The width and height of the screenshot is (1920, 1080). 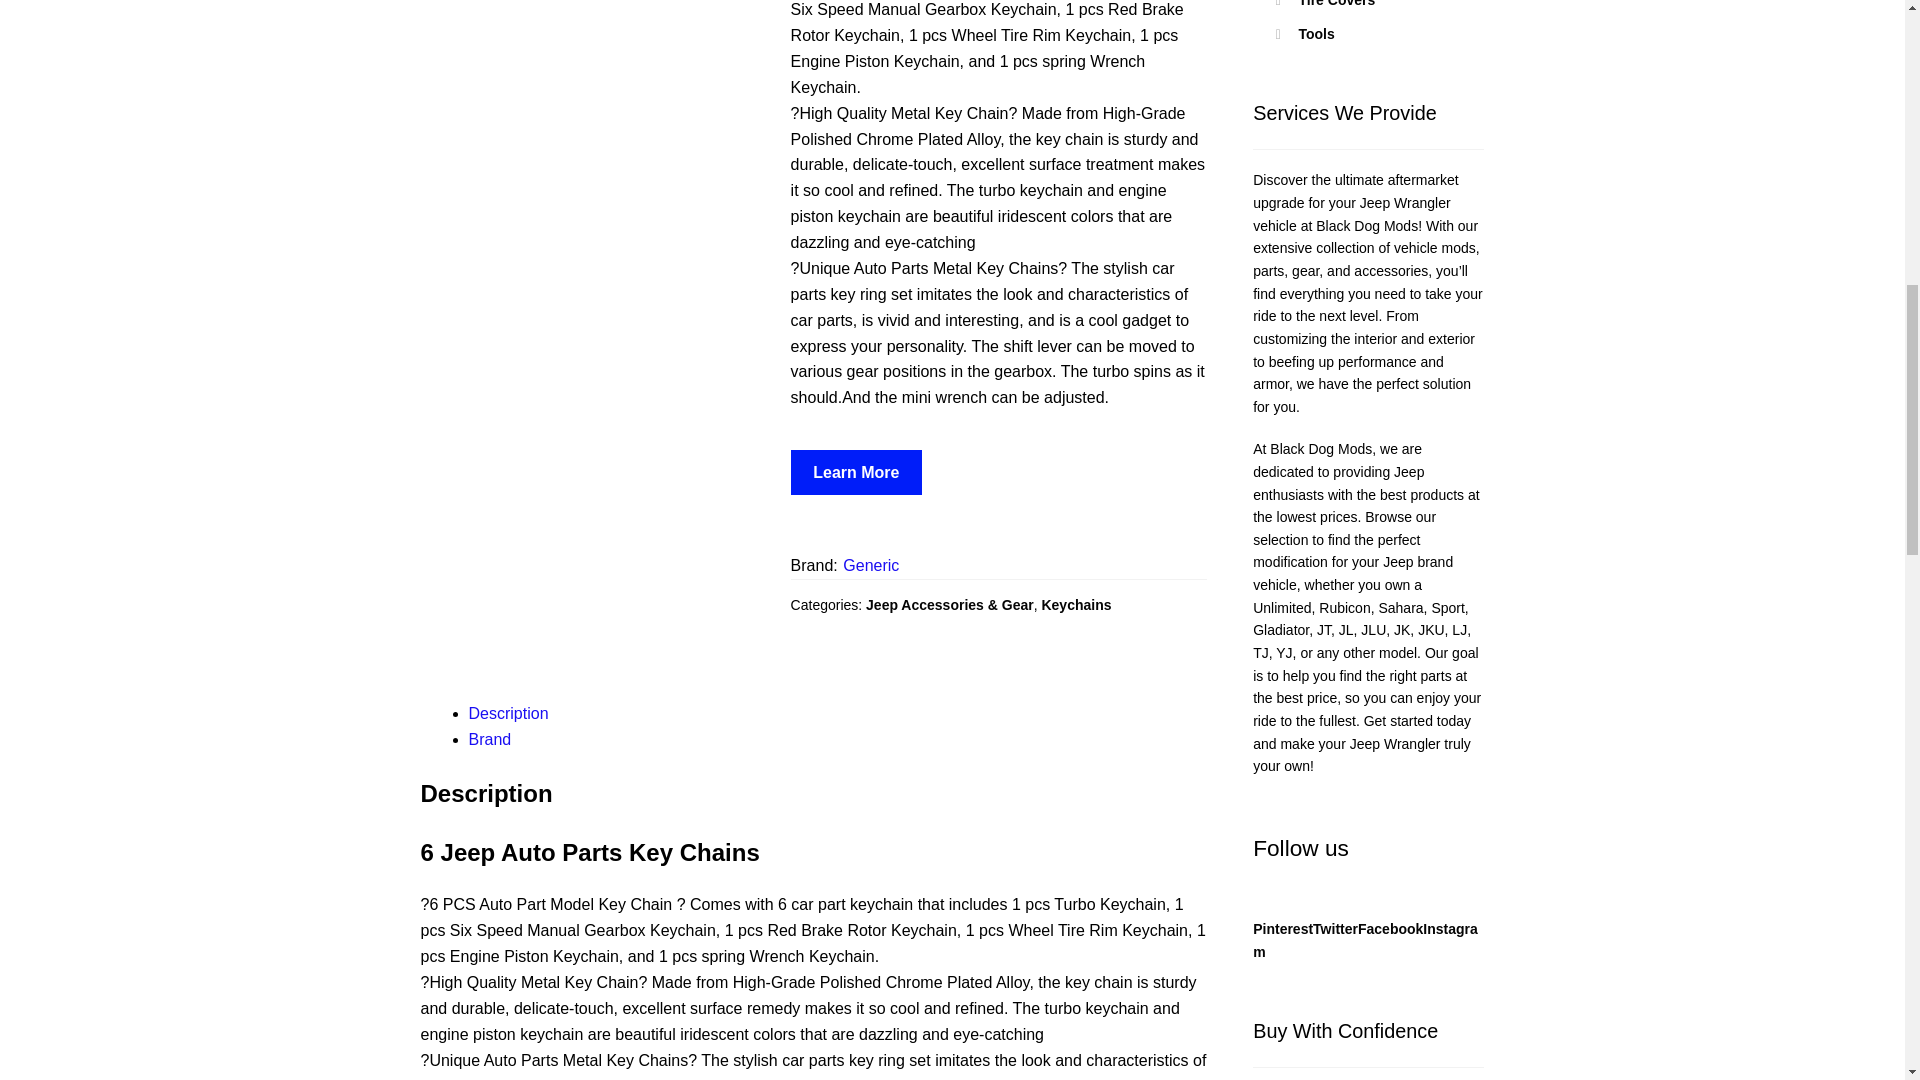 I want to click on Pinterest, so click(x=1283, y=929).